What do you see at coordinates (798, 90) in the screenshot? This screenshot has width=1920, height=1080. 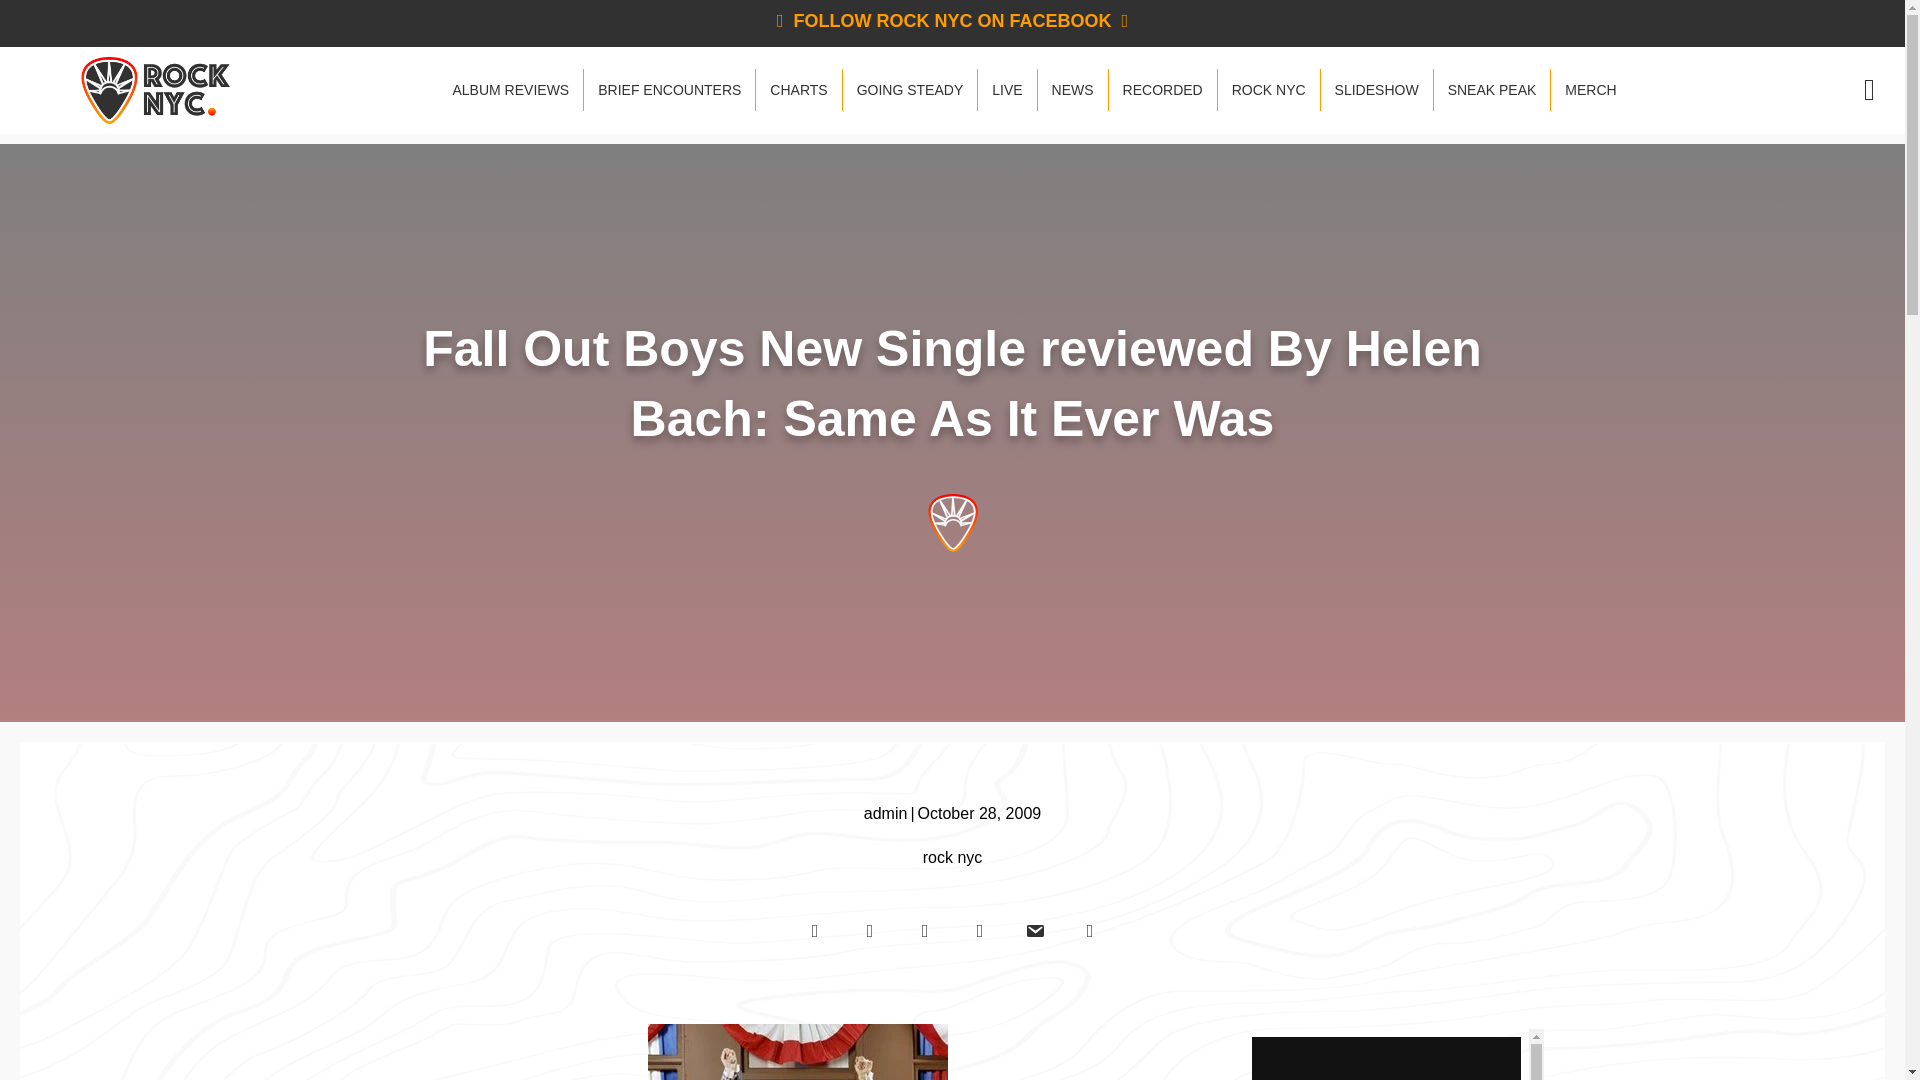 I see `CHARTS` at bounding box center [798, 90].